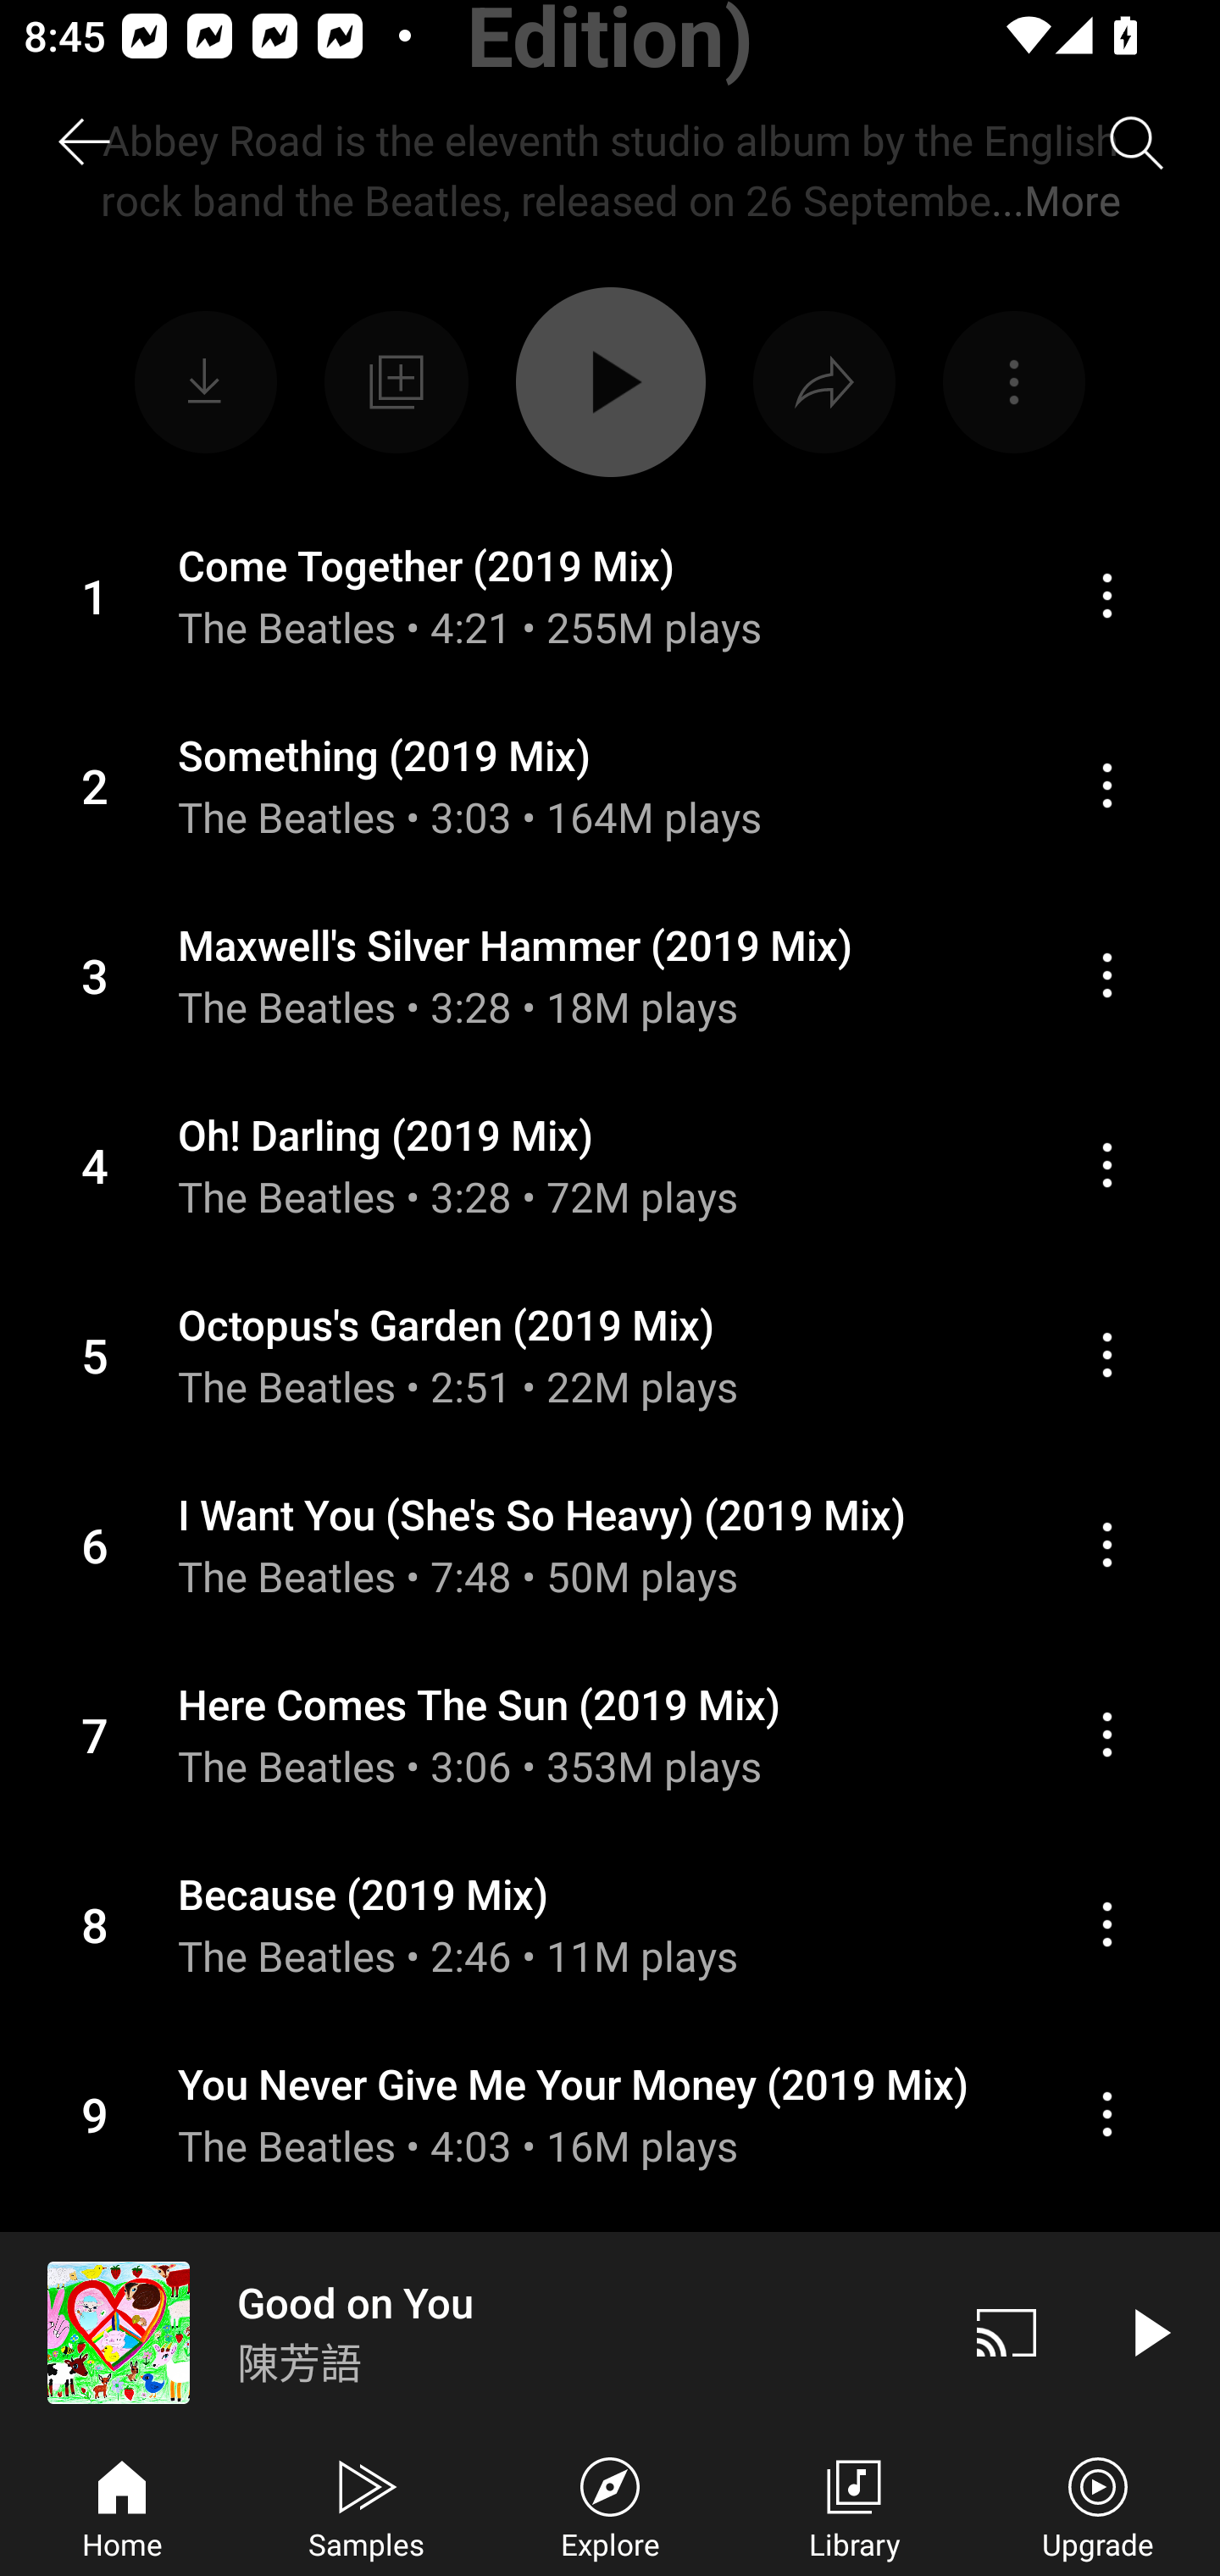 The image size is (1220, 2576). I want to click on Action menu, so click(610, 1735).